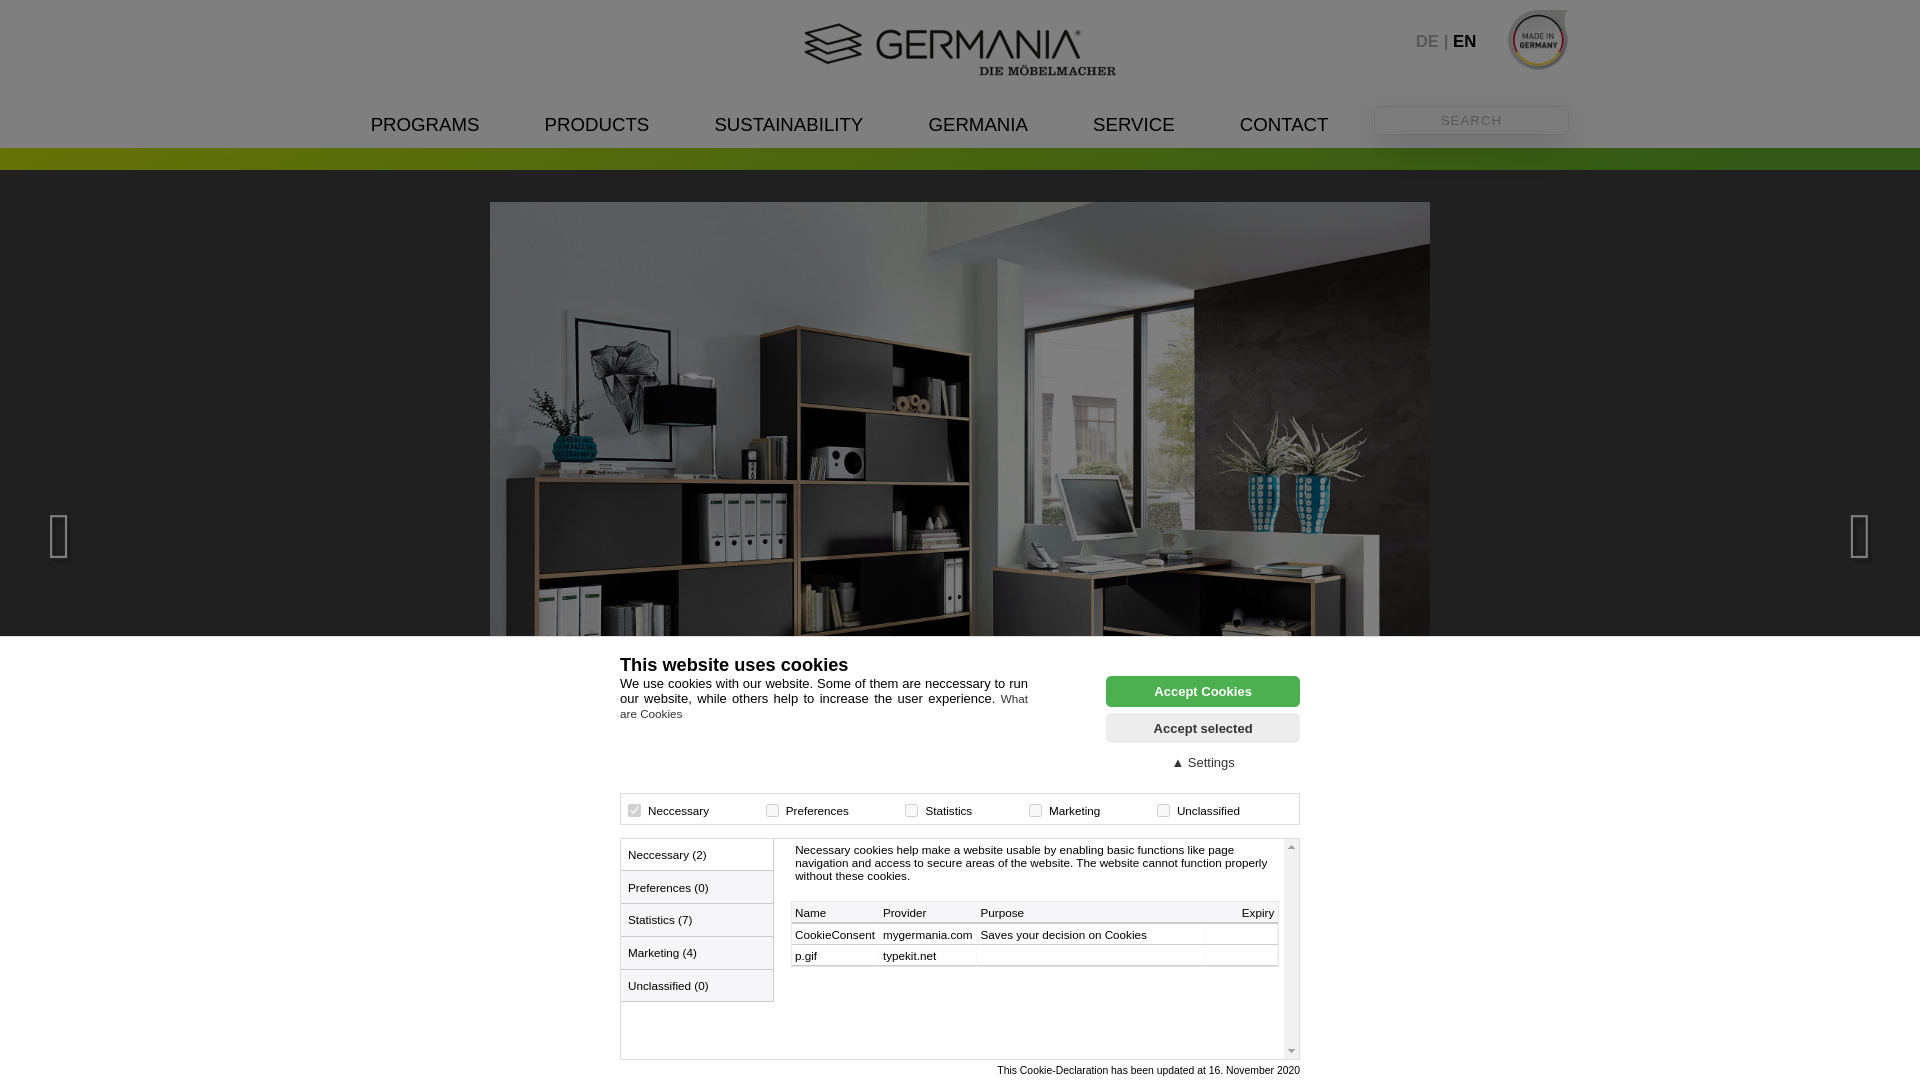  I want to click on Contact, so click(1284, 124).